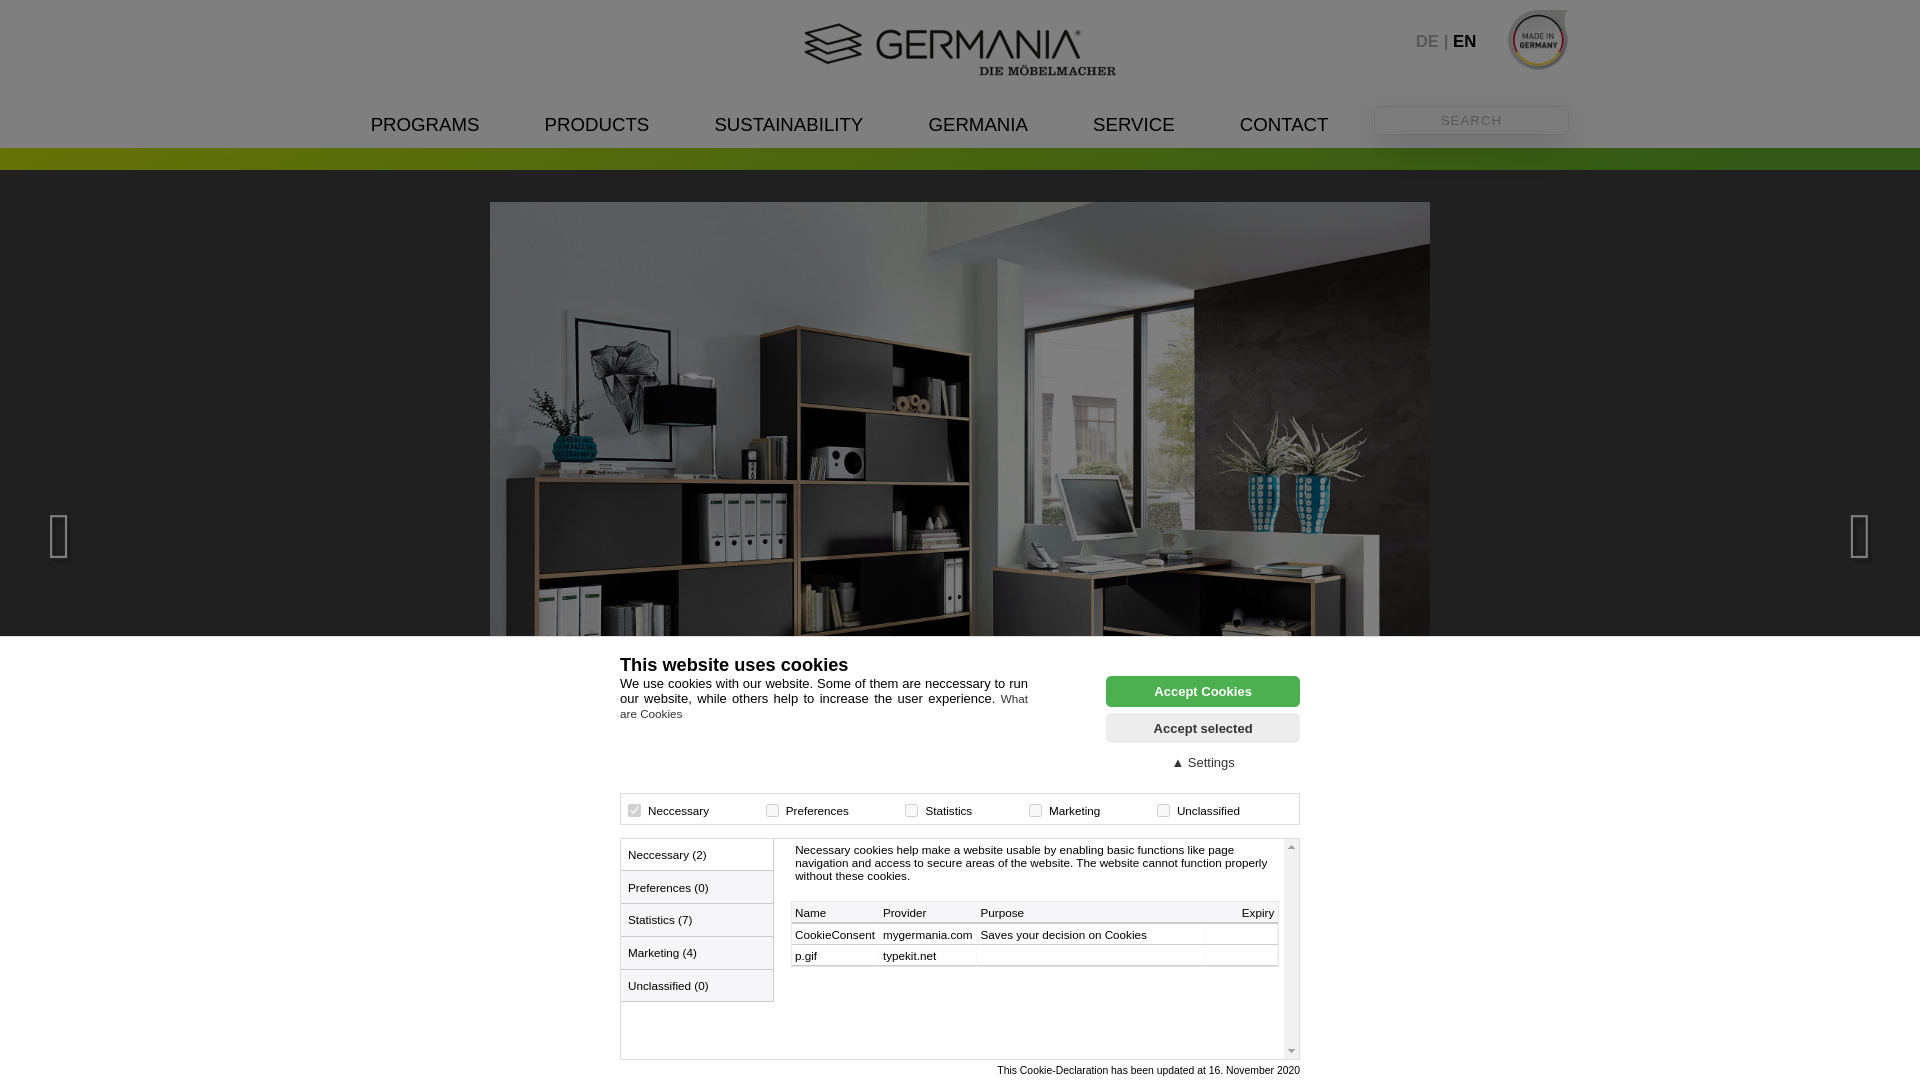  I want to click on Contact, so click(1284, 124).